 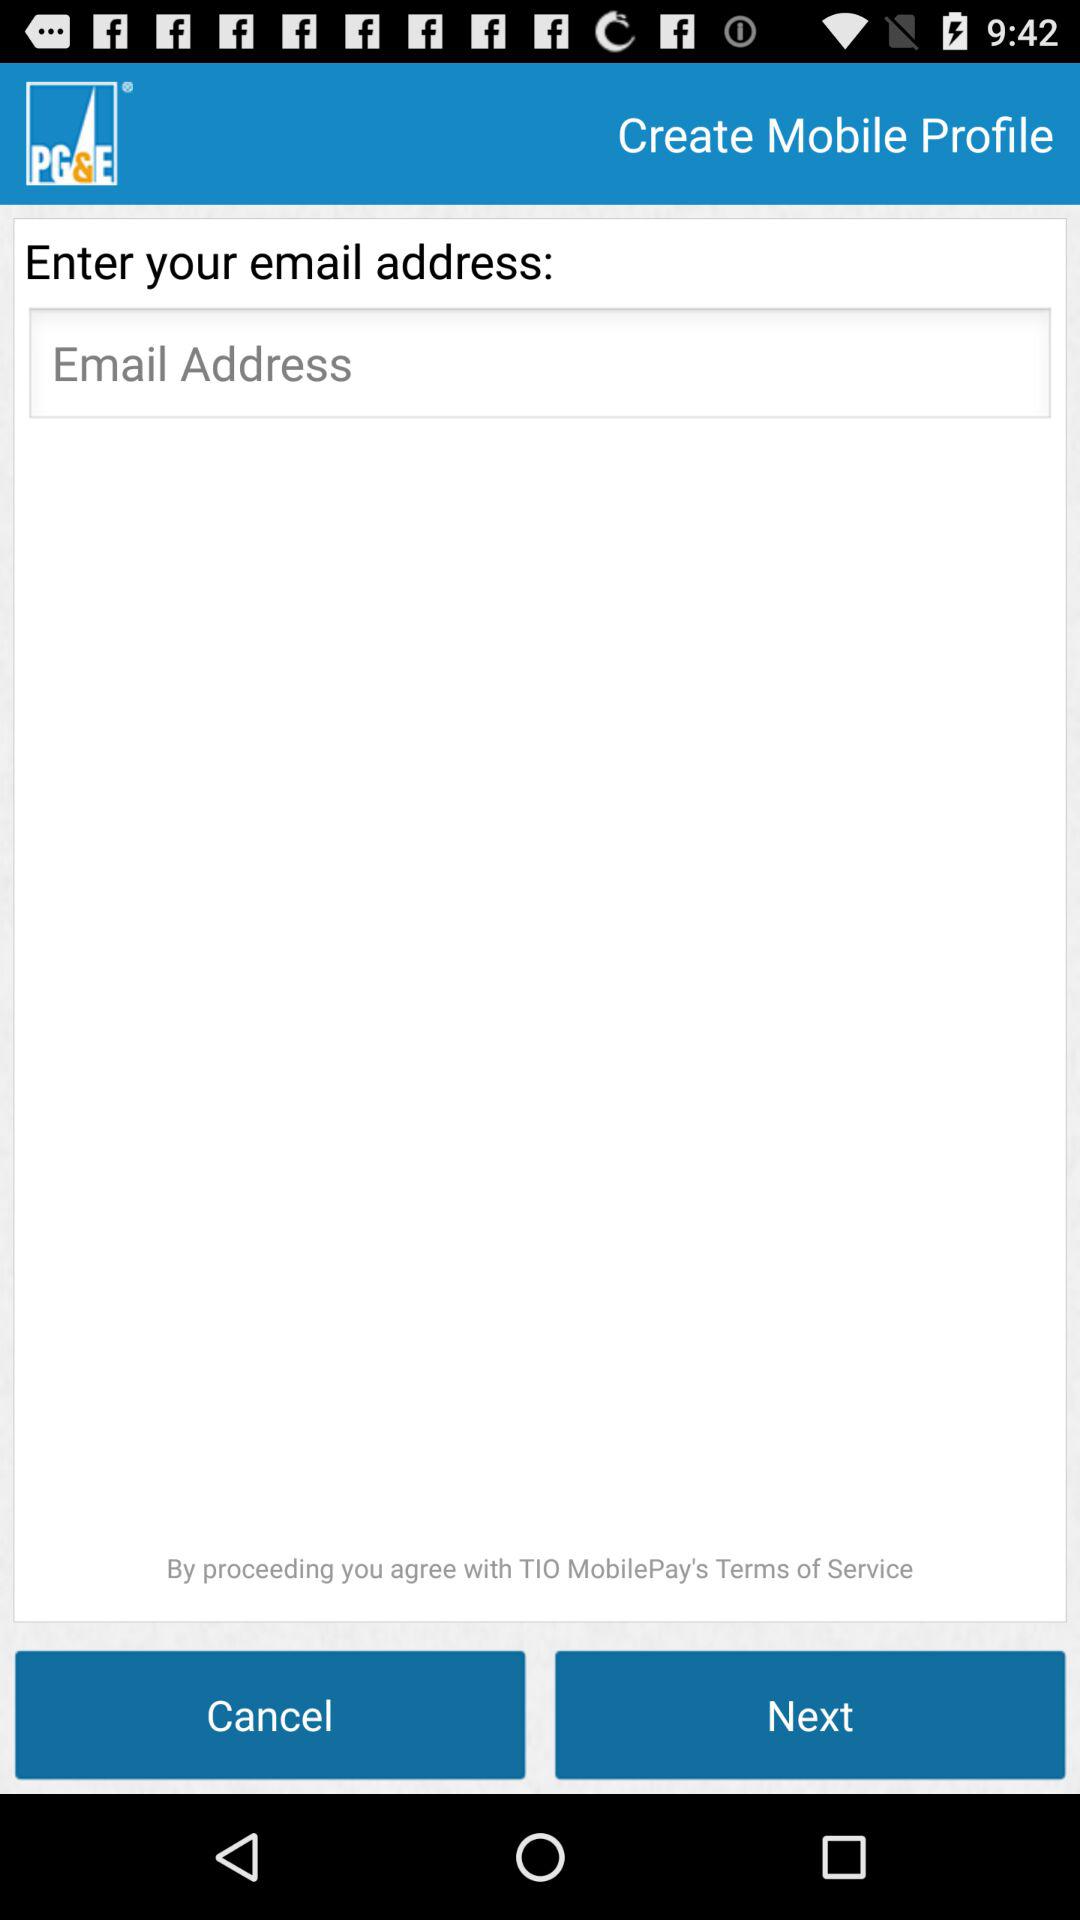 What do you see at coordinates (810, 1714) in the screenshot?
I see `tap icon to the right of cancel item` at bounding box center [810, 1714].